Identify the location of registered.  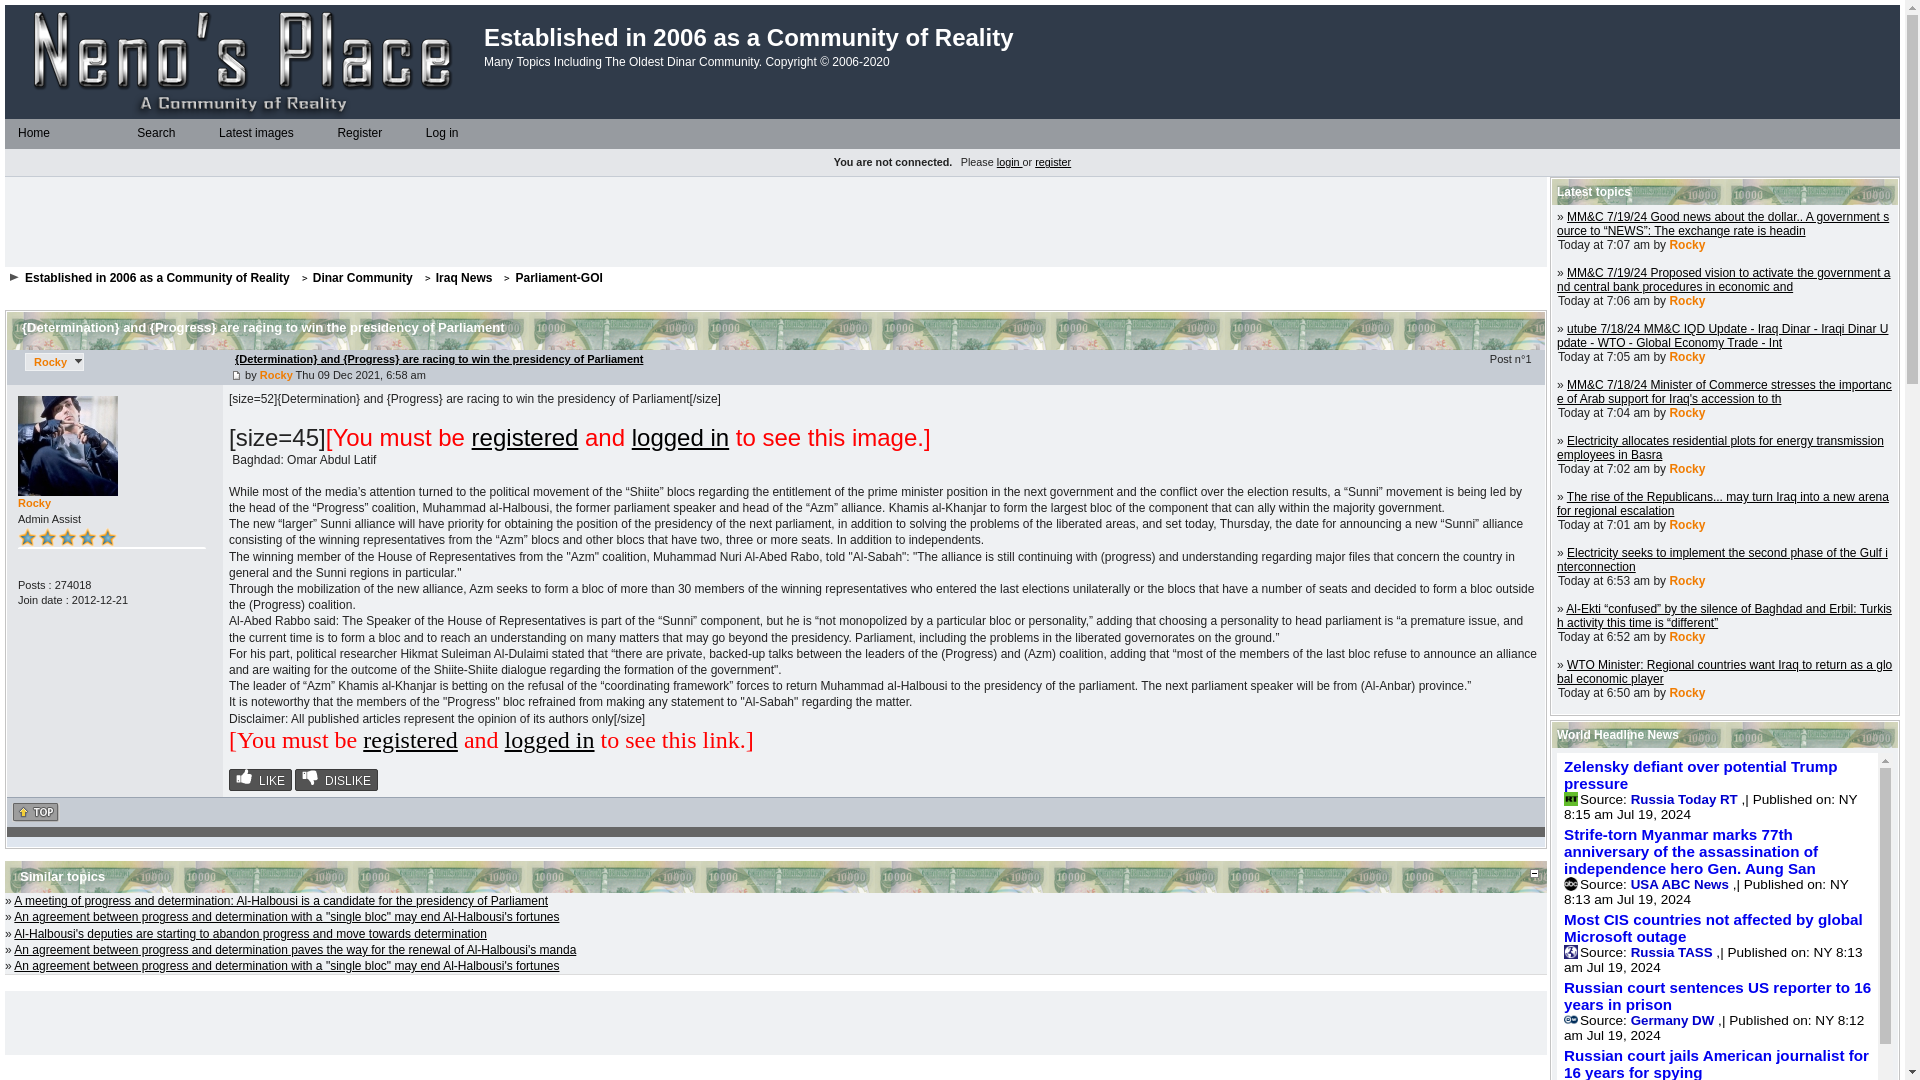
(410, 739).